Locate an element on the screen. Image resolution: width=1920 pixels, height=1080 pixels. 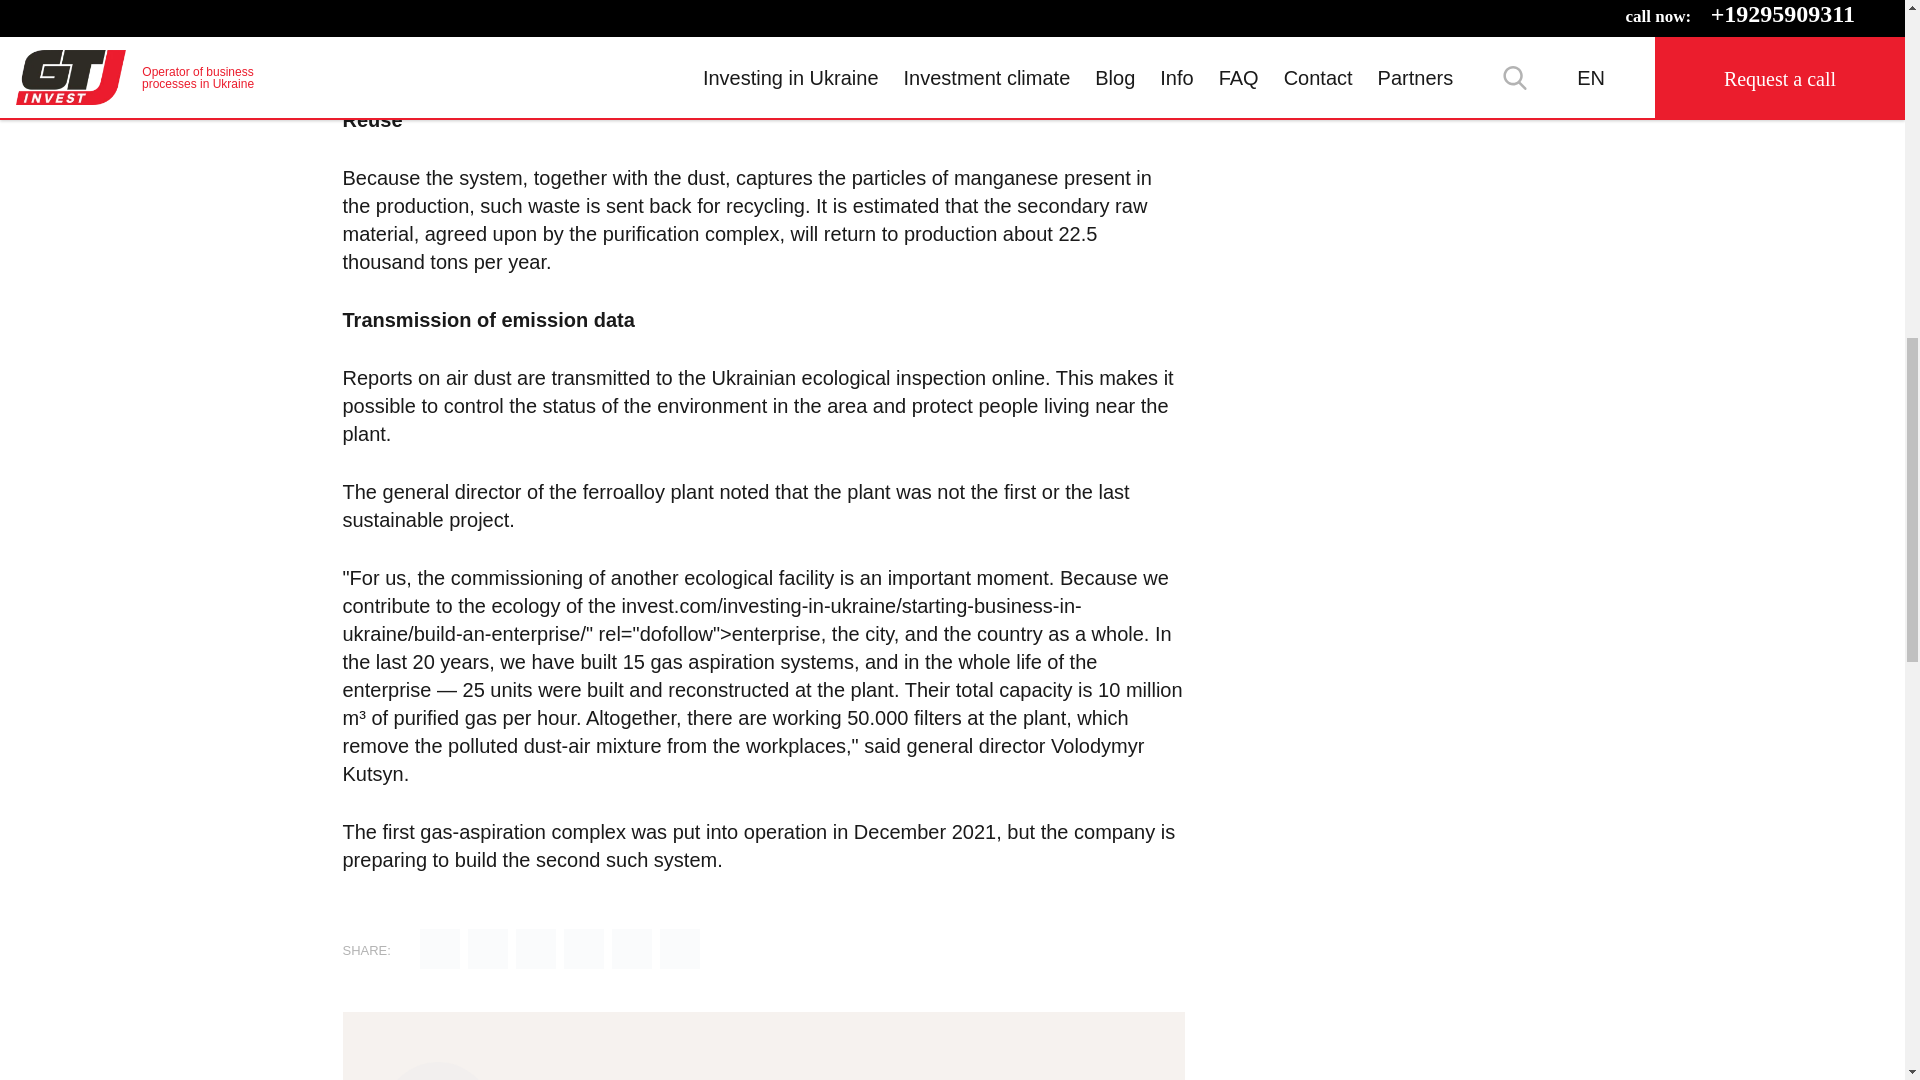
WhatsApp is located at coordinates (680, 950).